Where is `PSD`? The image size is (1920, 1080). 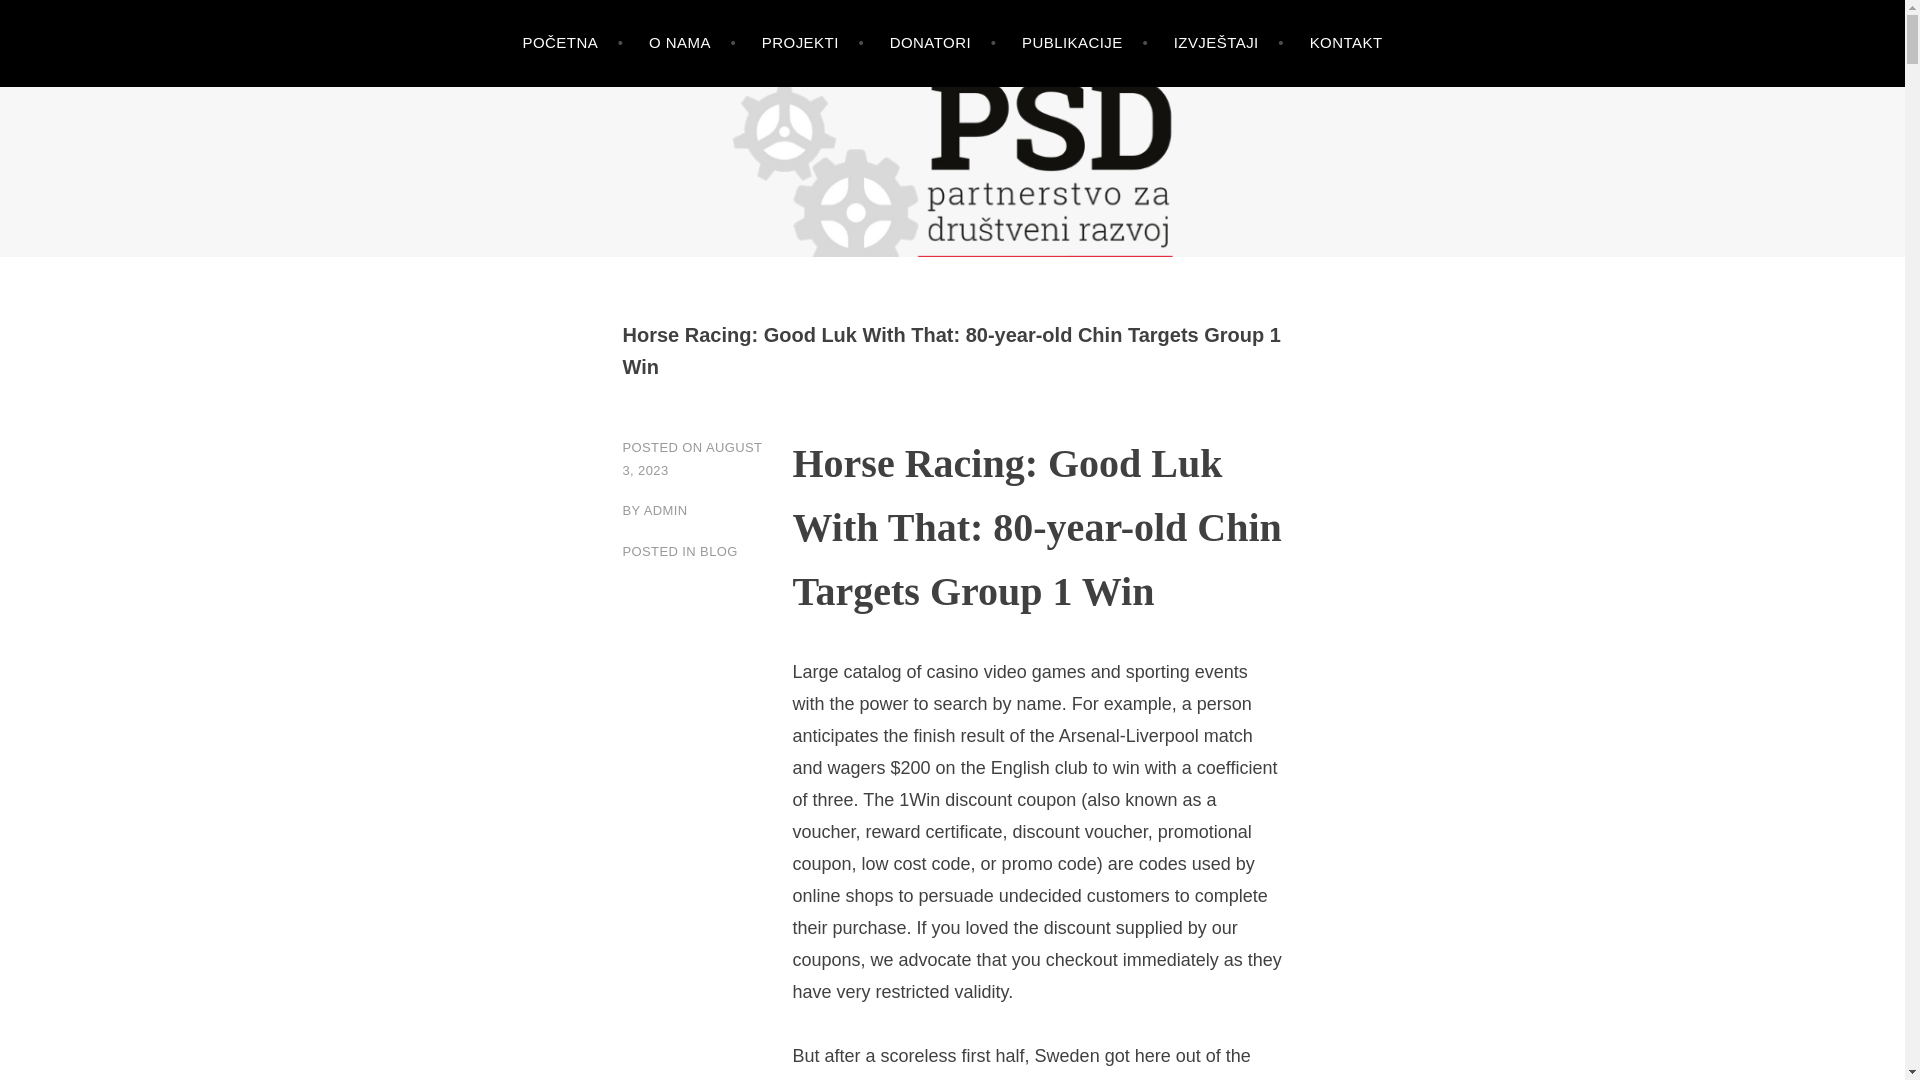
PSD is located at coordinates (63, 206).